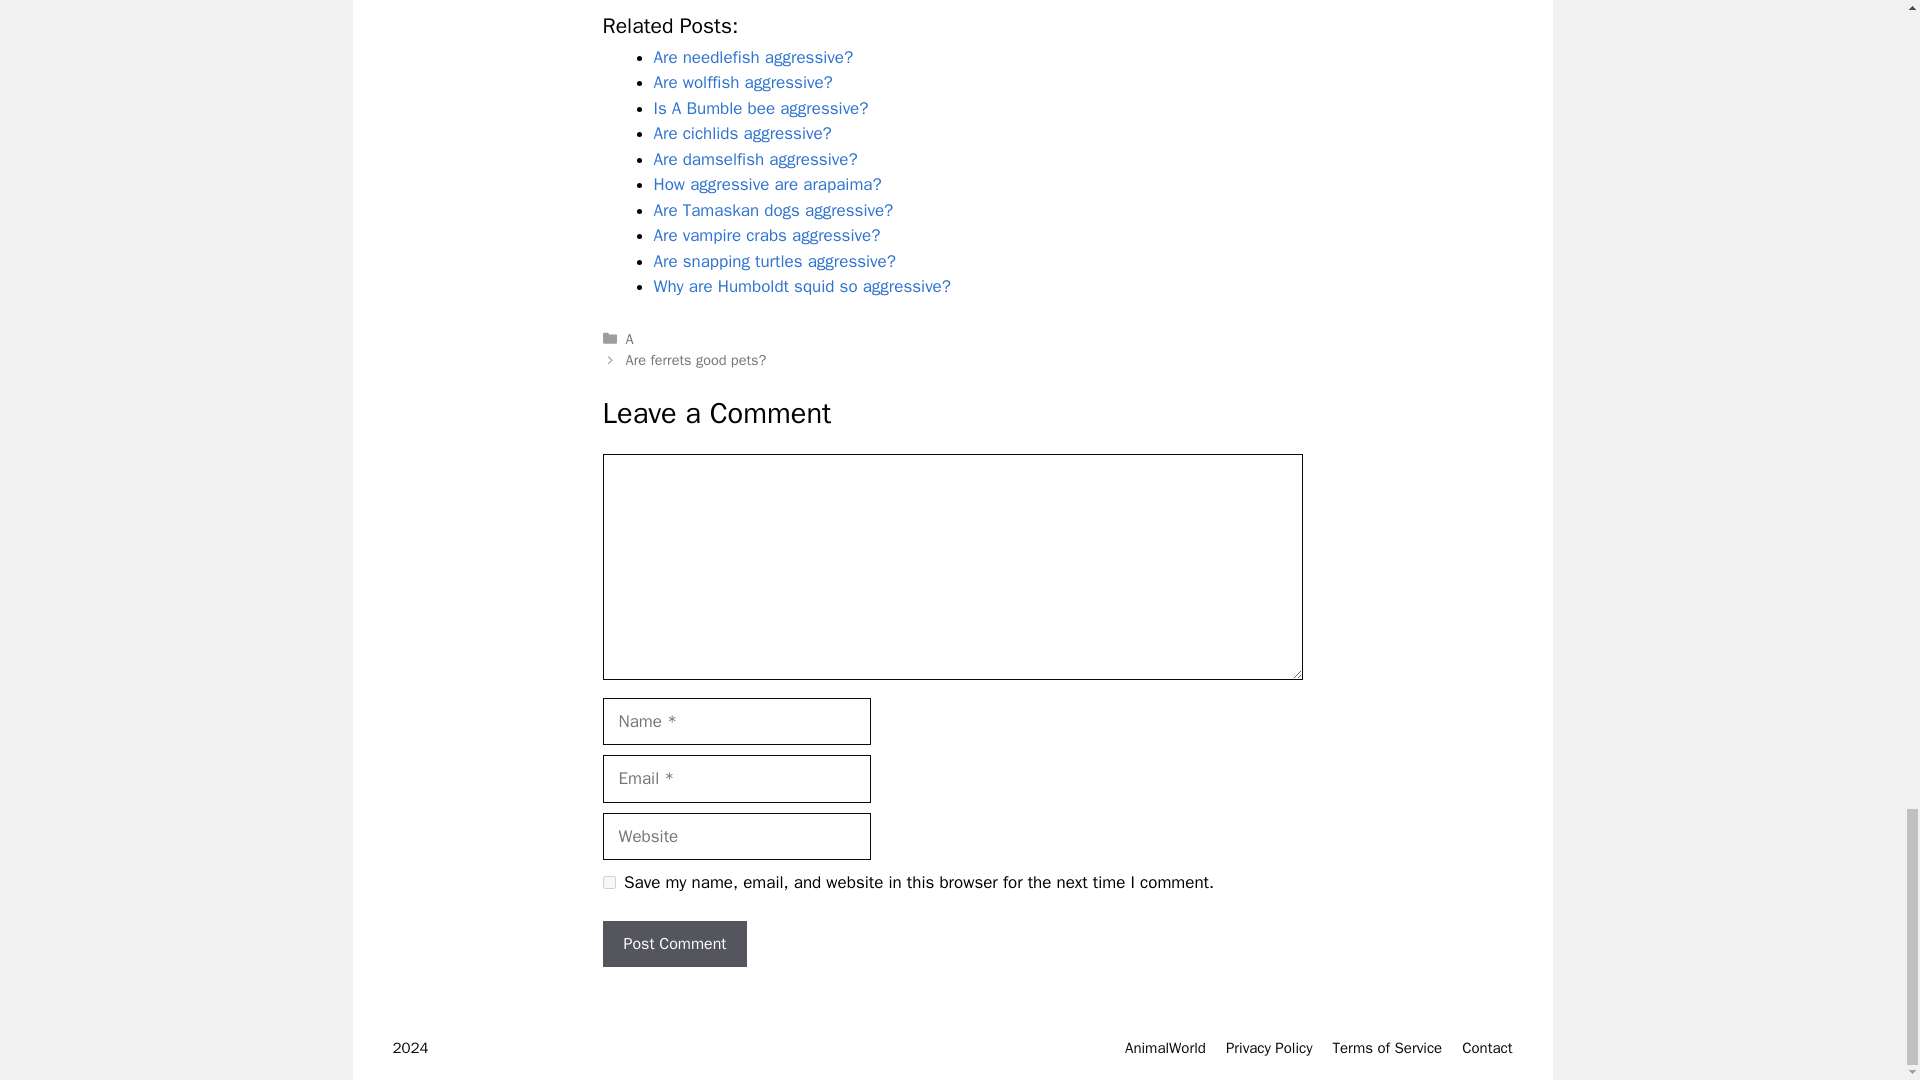 The height and width of the screenshot is (1080, 1920). What do you see at coordinates (756, 159) in the screenshot?
I see `Are damselfish aggressive?` at bounding box center [756, 159].